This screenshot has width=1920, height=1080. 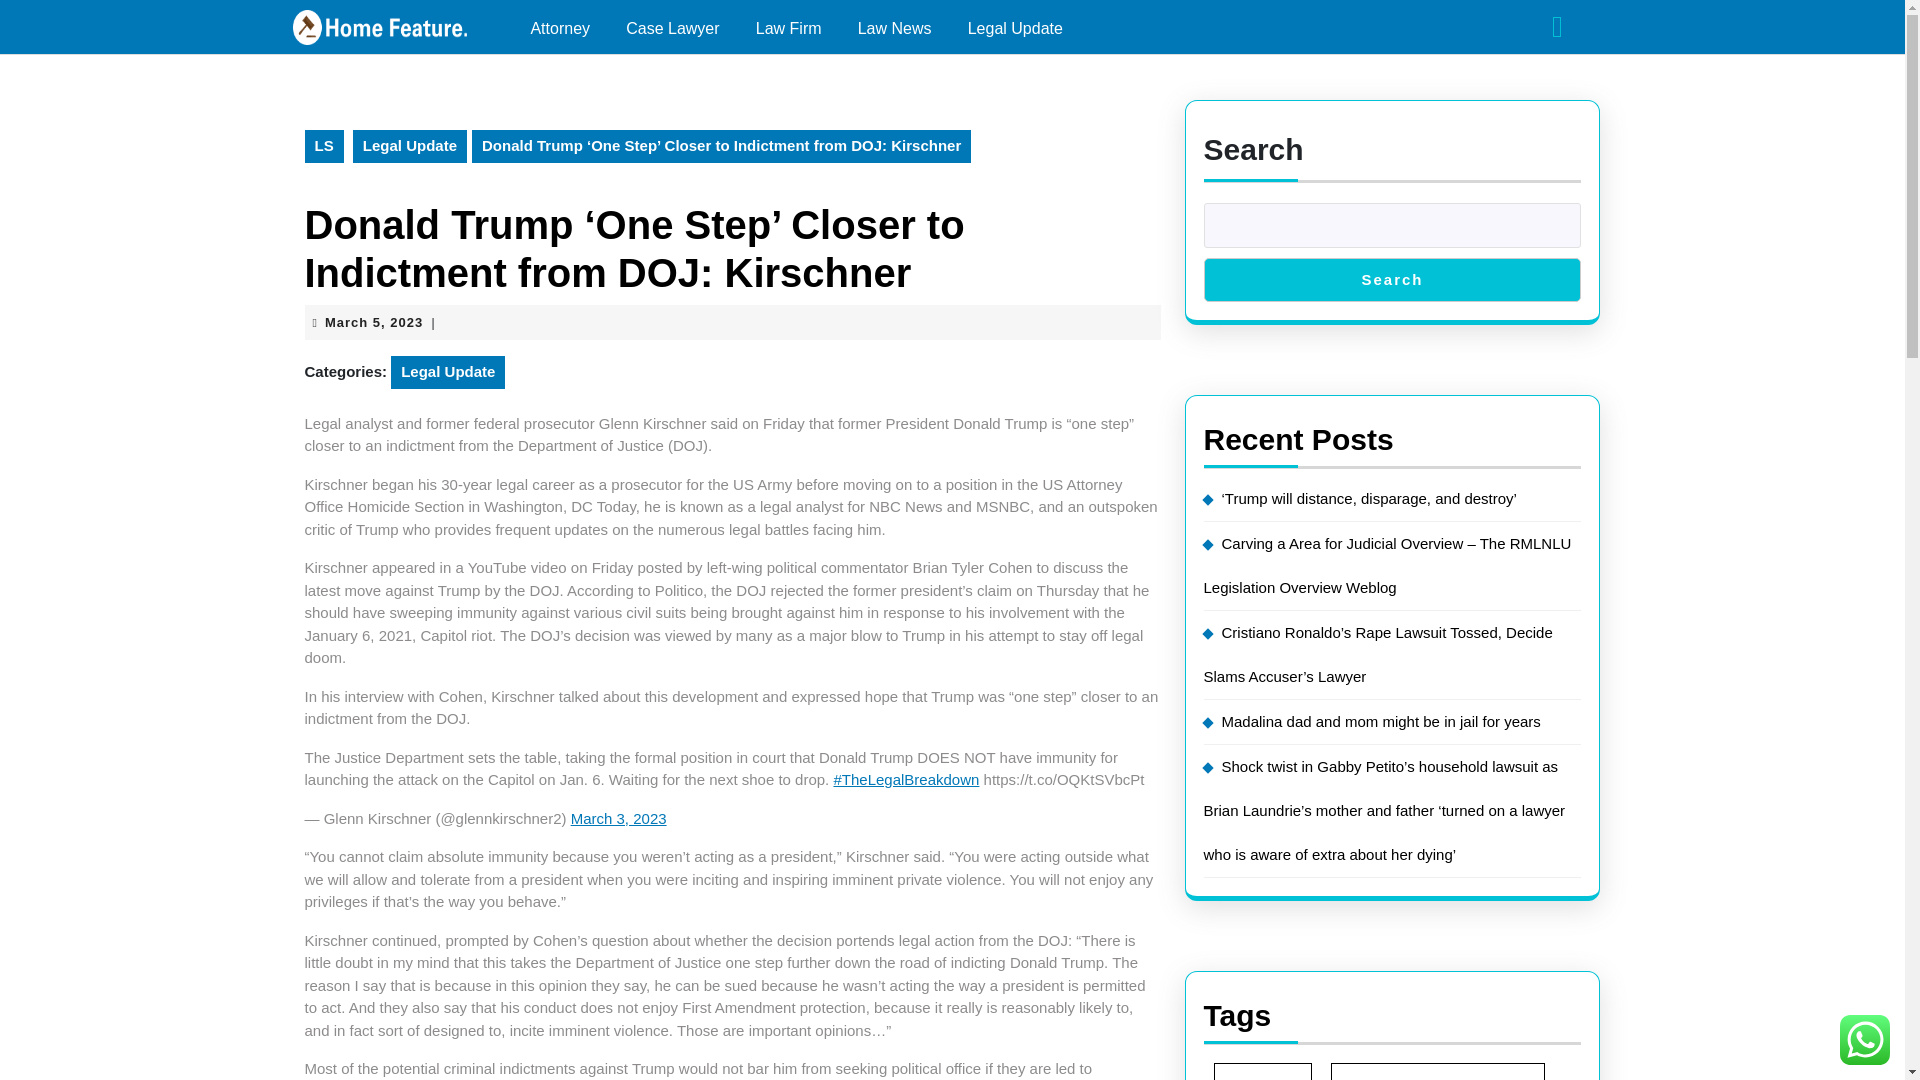 What do you see at coordinates (788, 29) in the screenshot?
I see `Law Firm` at bounding box center [788, 29].